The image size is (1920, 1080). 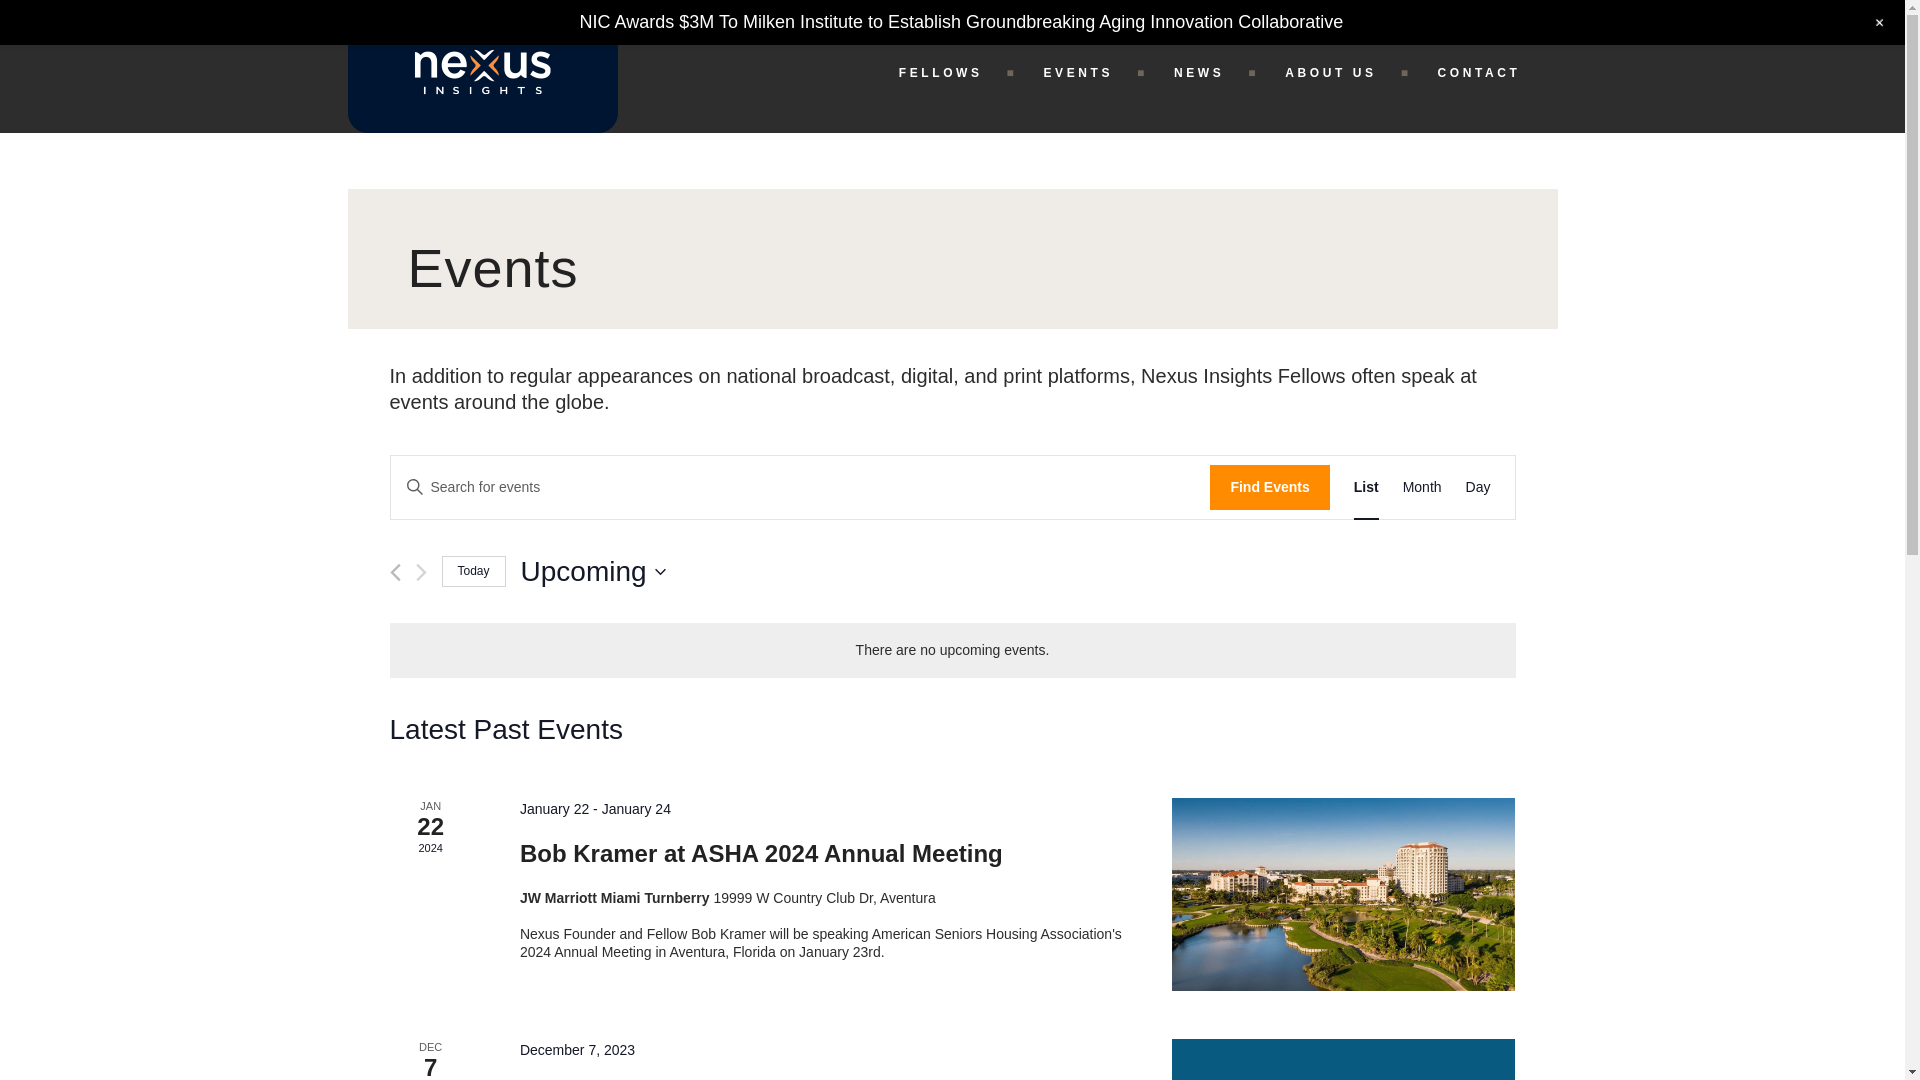 What do you see at coordinates (761, 854) in the screenshot?
I see `Bob Kramer at ASHA 2024 Annual Meeting` at bounding box center [761, 854].